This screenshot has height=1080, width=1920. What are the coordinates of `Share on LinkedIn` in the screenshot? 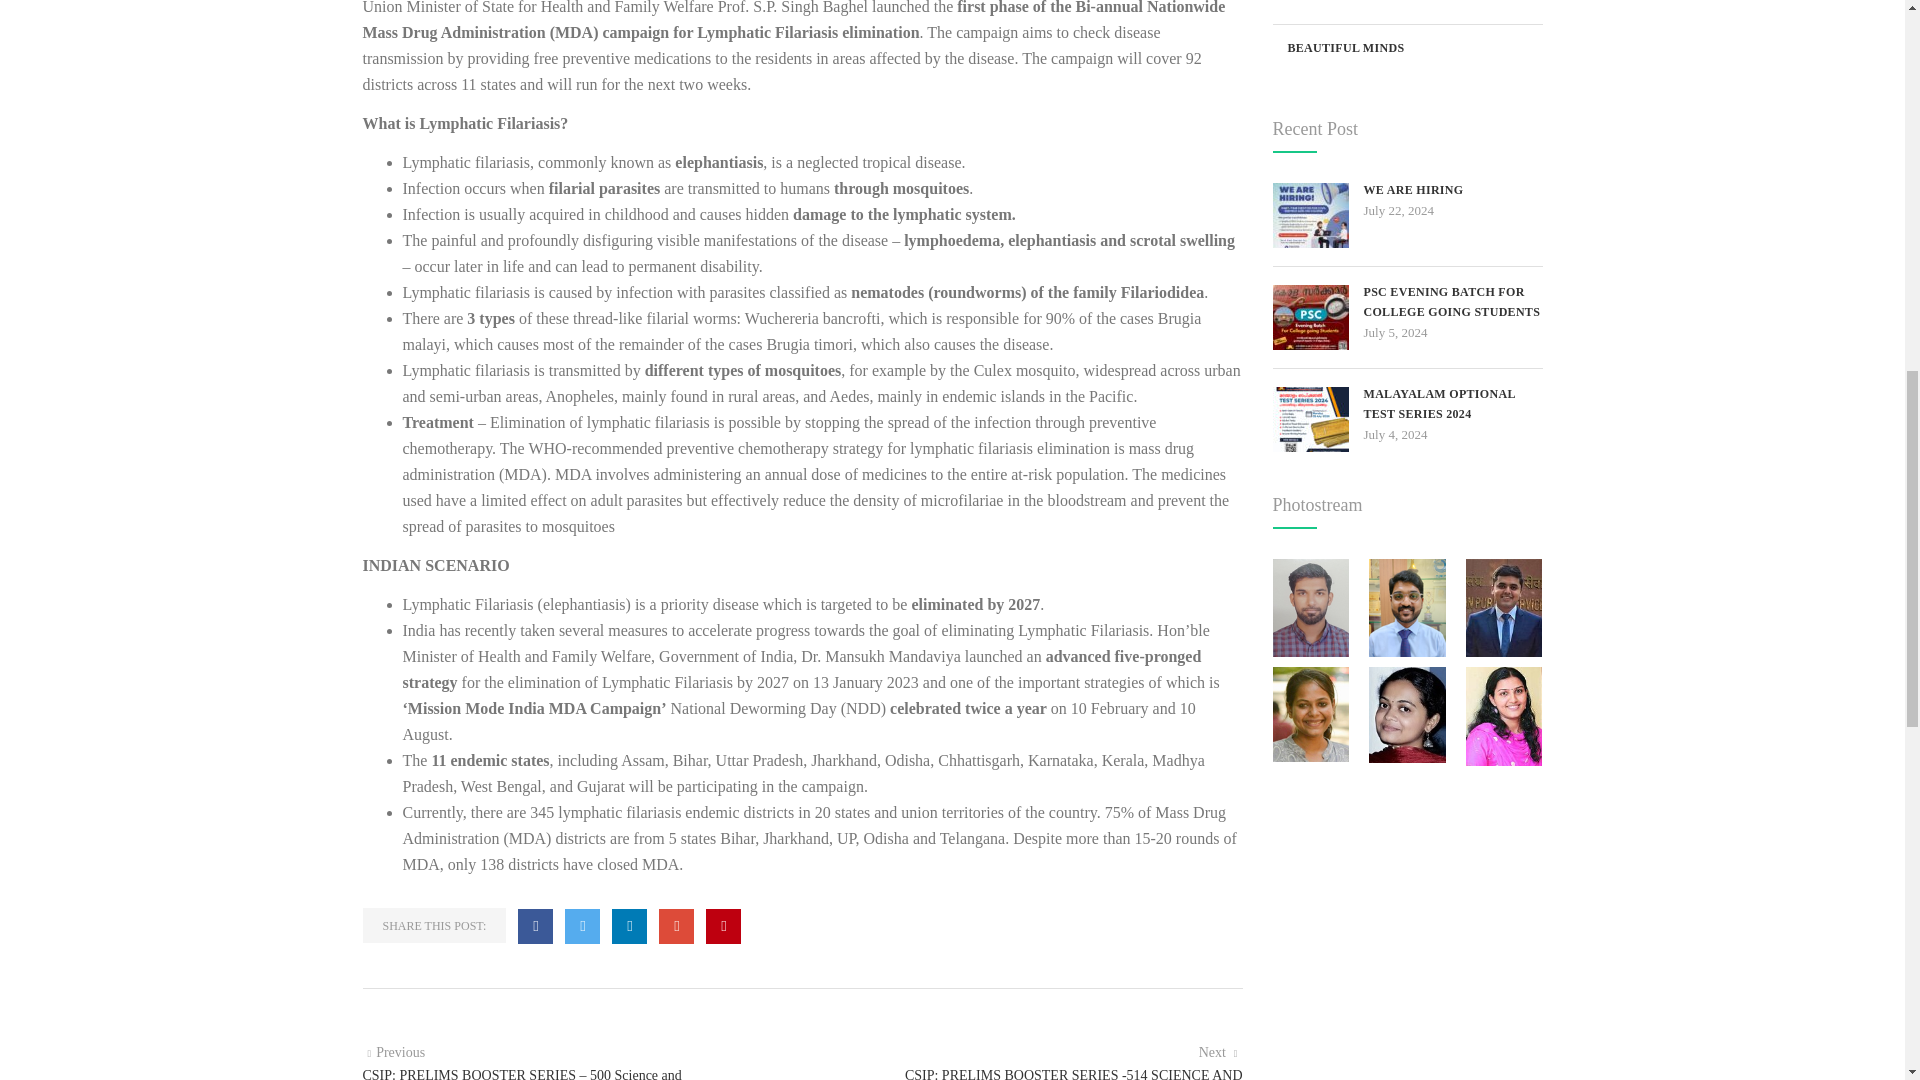 It's located at (630, 926).